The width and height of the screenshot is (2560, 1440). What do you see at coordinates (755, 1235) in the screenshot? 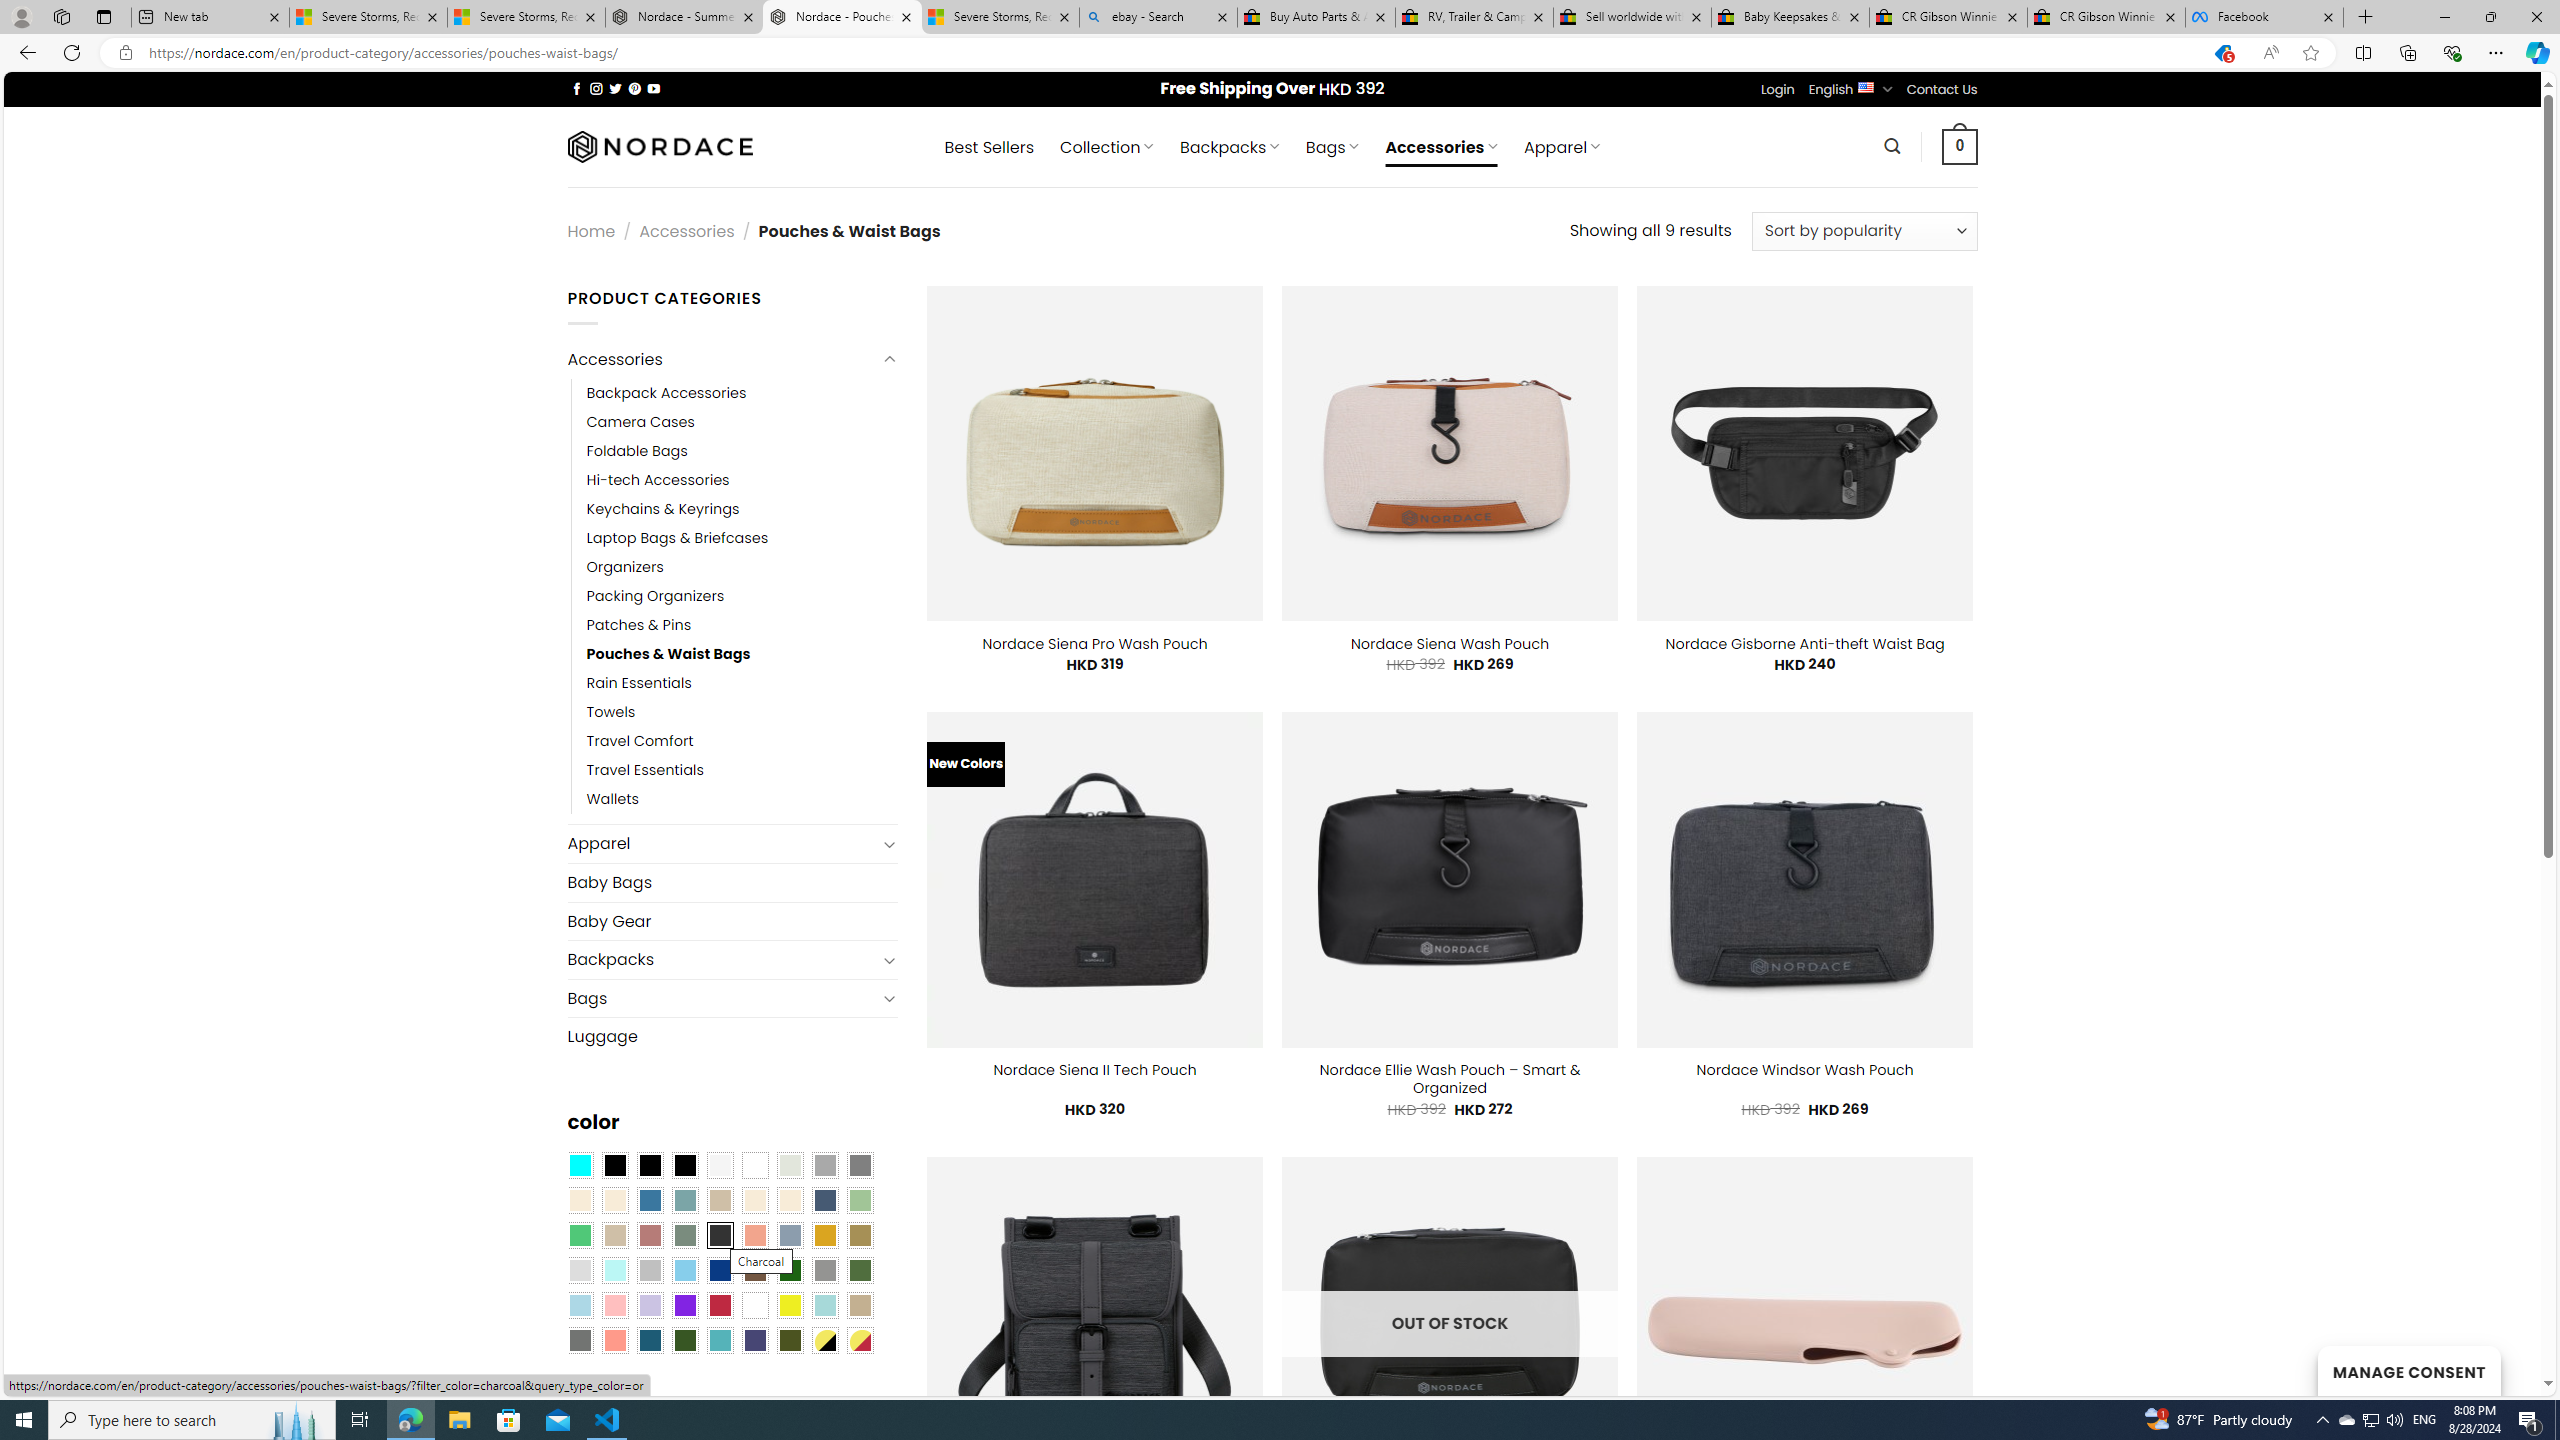
I see `Coral` at bounding box center [755, 1235].